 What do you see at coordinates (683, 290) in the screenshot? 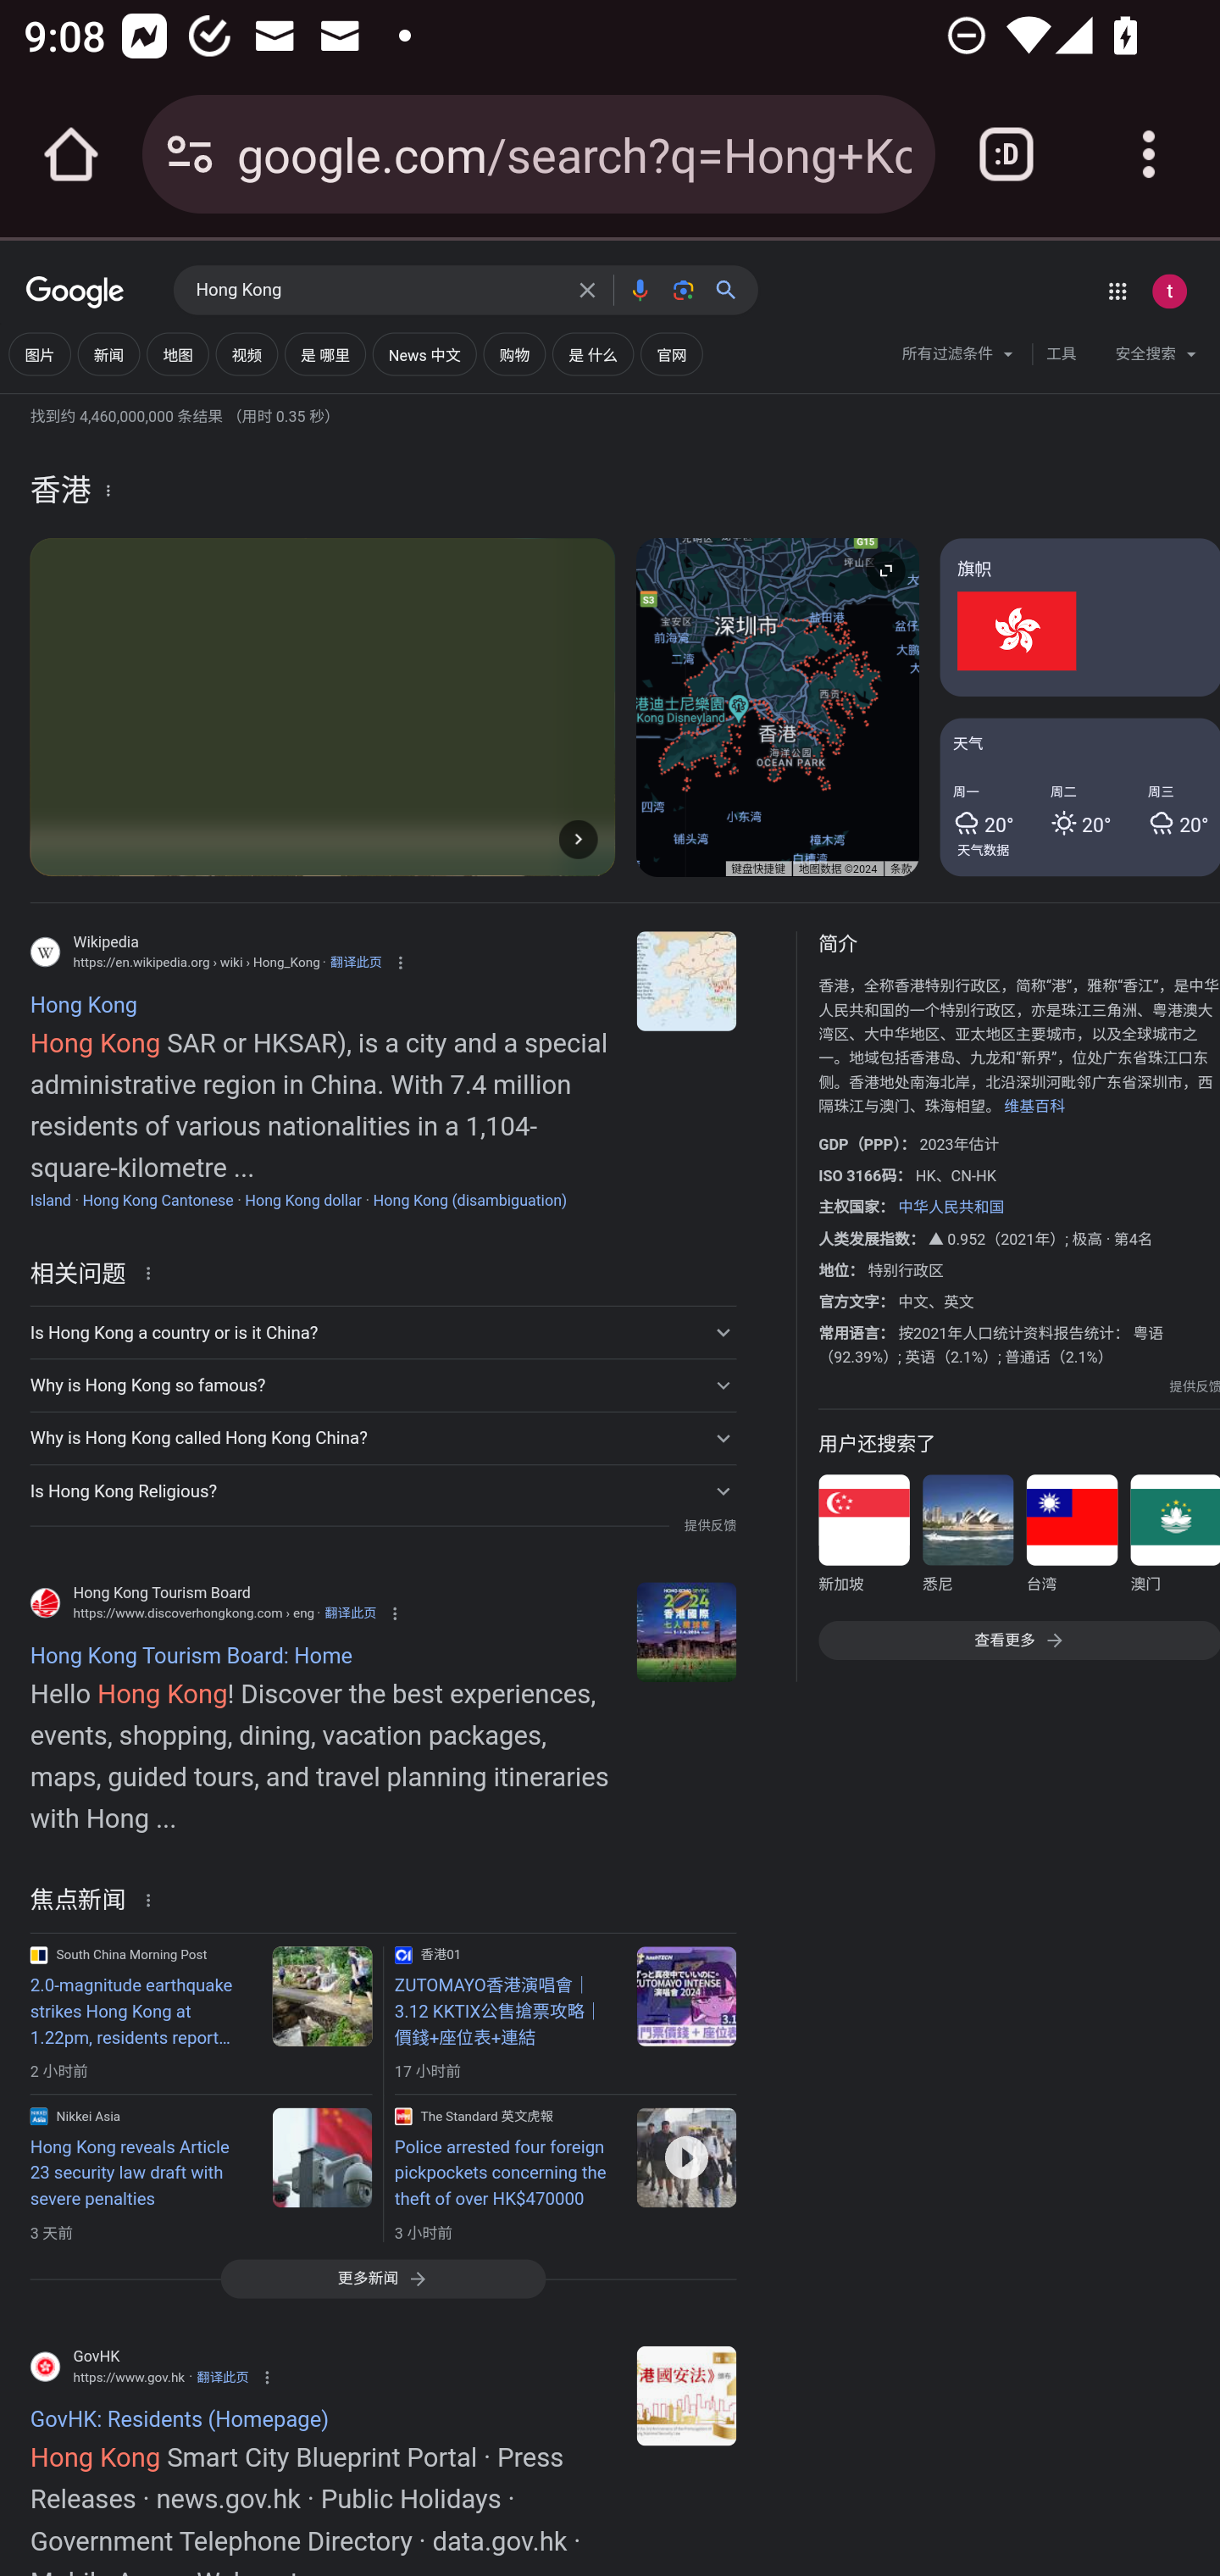
I see `按图搜索` at bounding box center [683, 290].